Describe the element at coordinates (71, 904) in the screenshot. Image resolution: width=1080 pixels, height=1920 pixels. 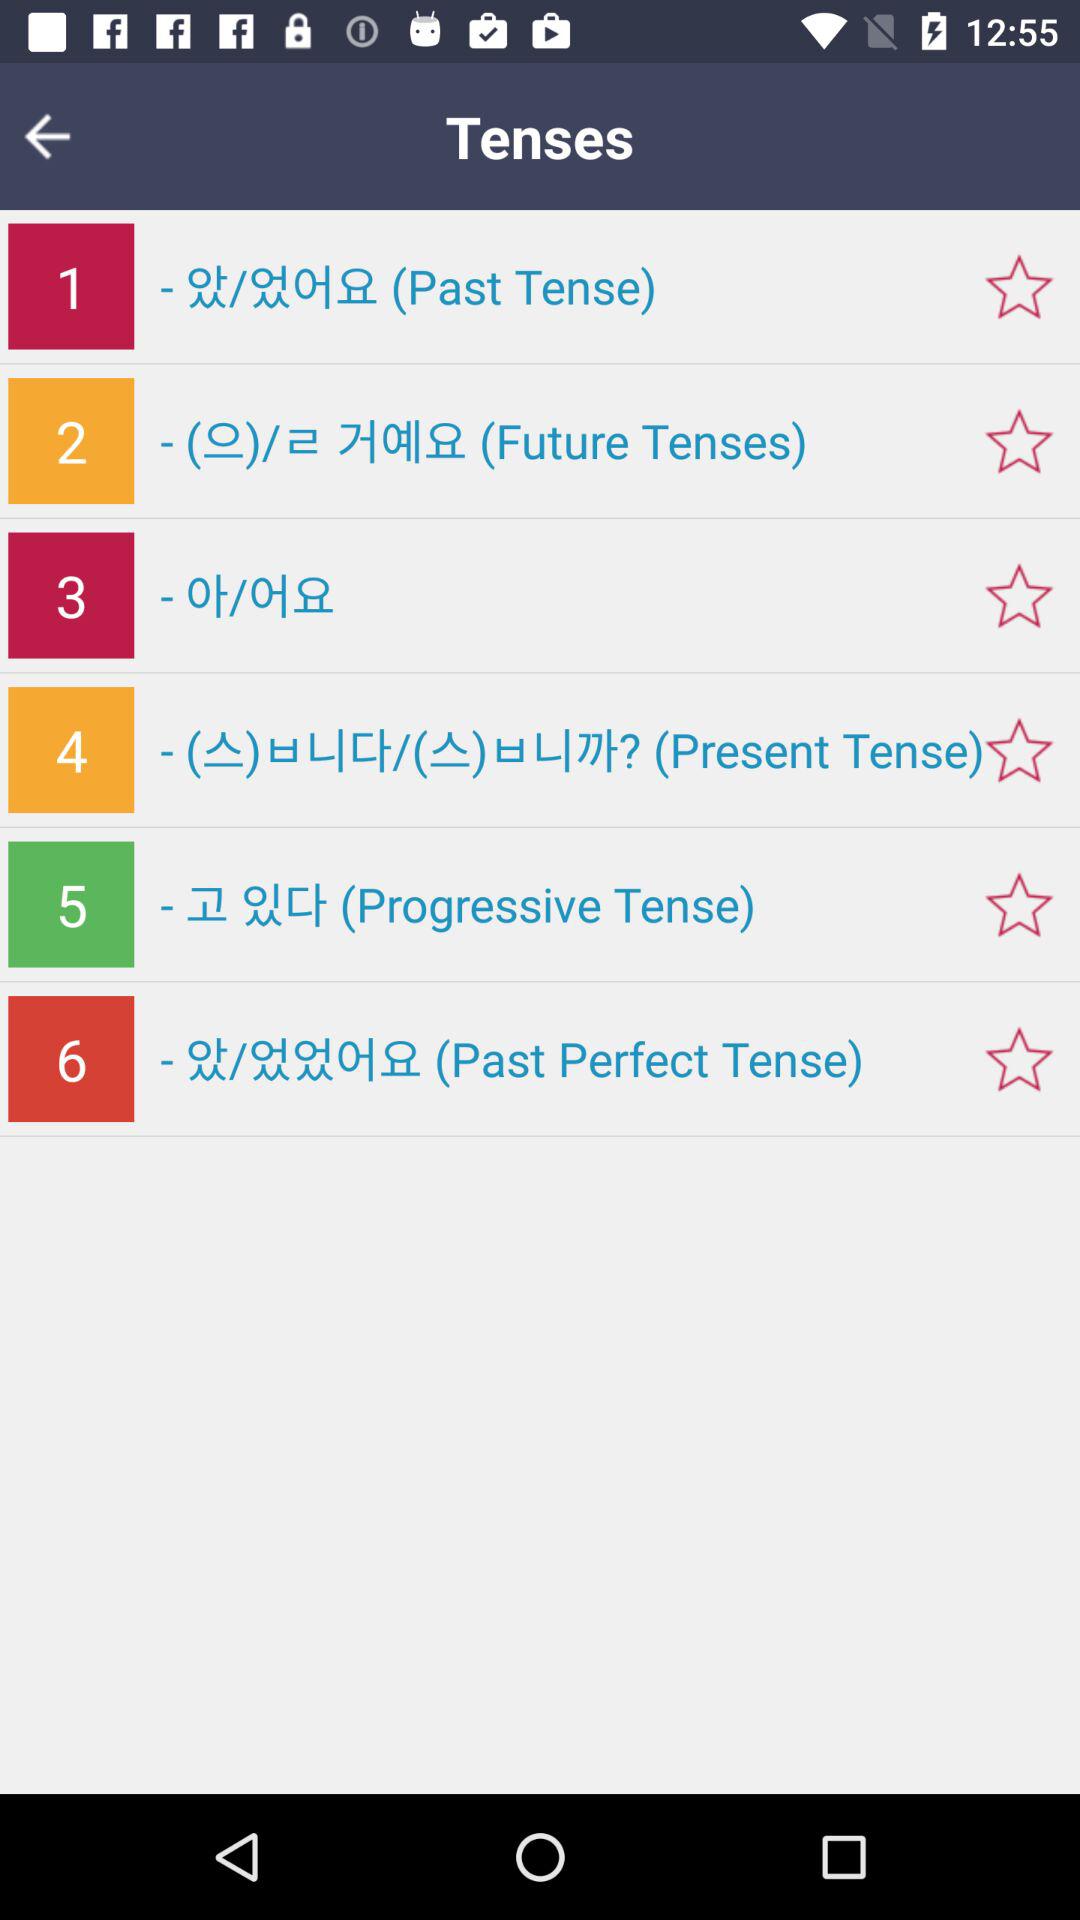
I see `select 5 item` at that location.